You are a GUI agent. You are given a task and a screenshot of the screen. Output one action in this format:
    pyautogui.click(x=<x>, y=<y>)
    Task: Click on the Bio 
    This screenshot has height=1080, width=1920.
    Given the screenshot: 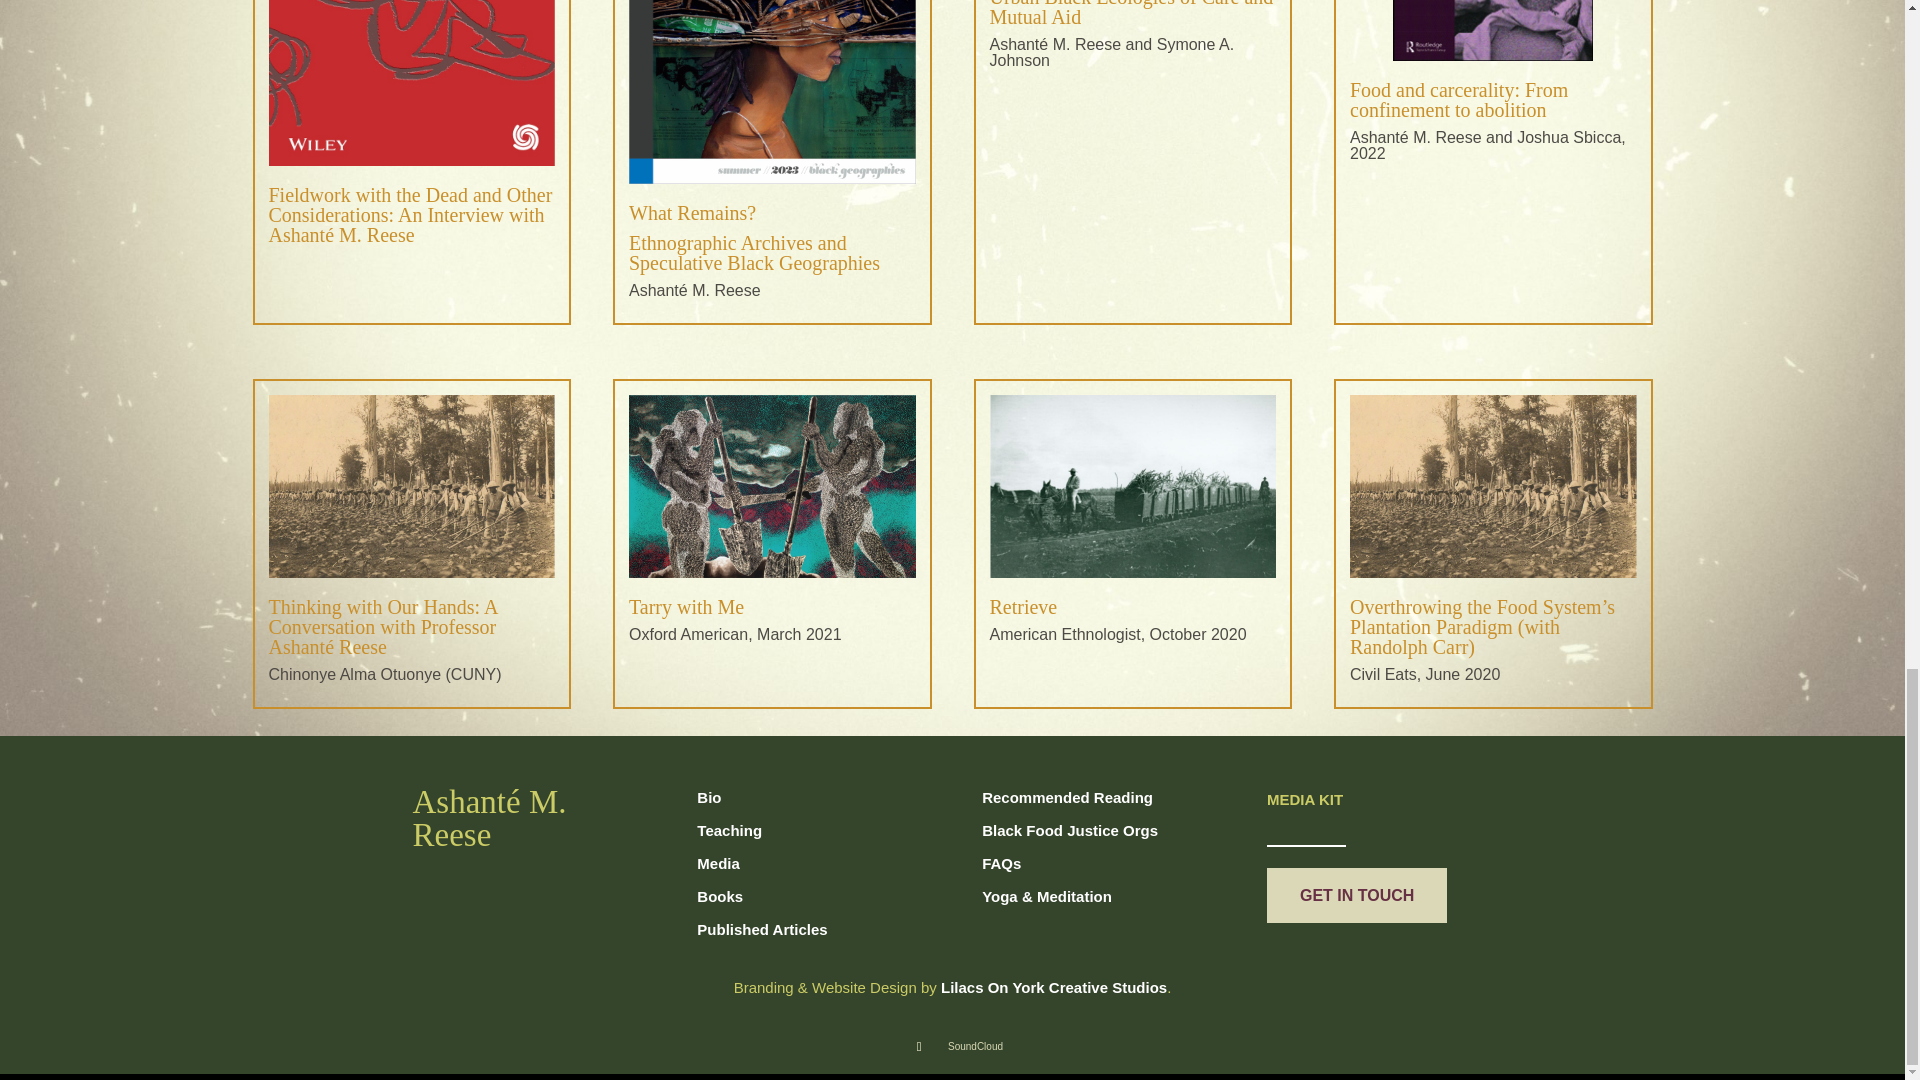 What is the action you would take?
    pyautogui.click(x=710, y=797)
    